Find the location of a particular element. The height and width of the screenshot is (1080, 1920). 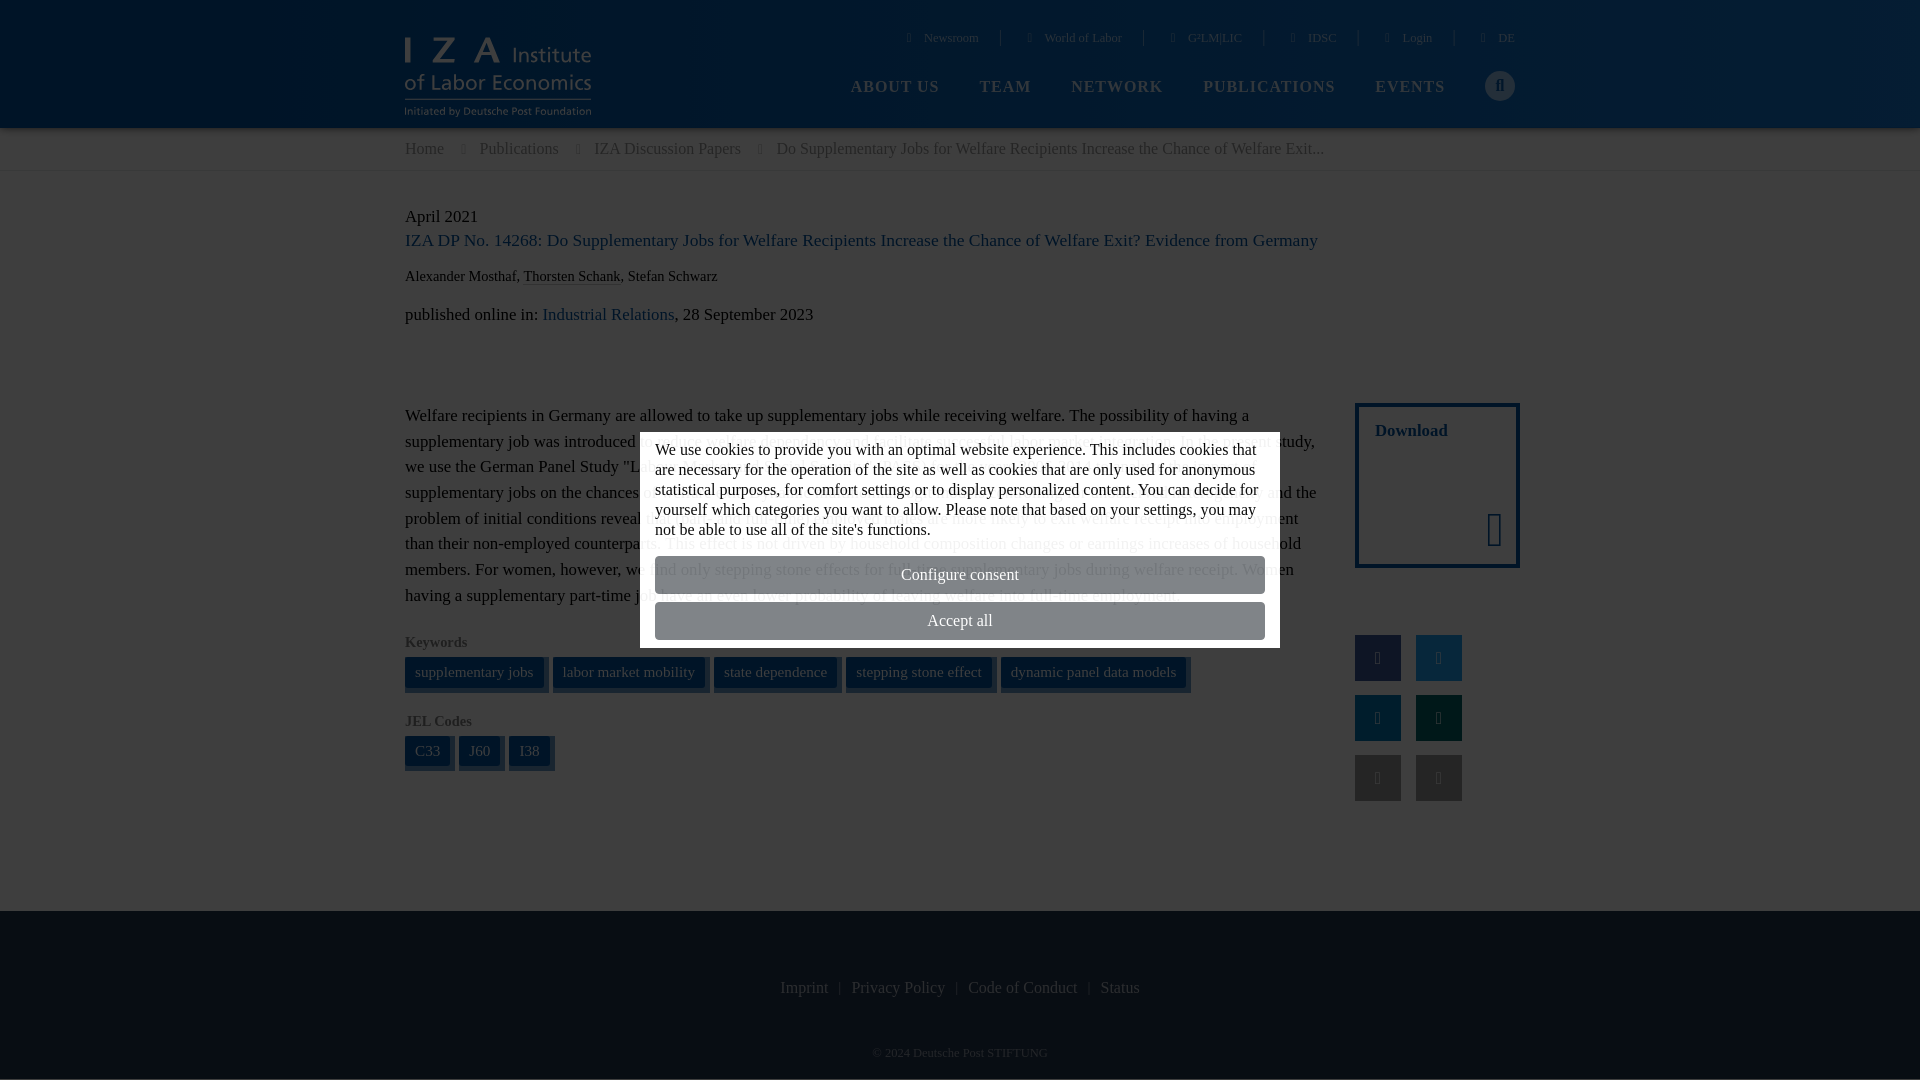

Newsroom is located at coordinates (940, 40).